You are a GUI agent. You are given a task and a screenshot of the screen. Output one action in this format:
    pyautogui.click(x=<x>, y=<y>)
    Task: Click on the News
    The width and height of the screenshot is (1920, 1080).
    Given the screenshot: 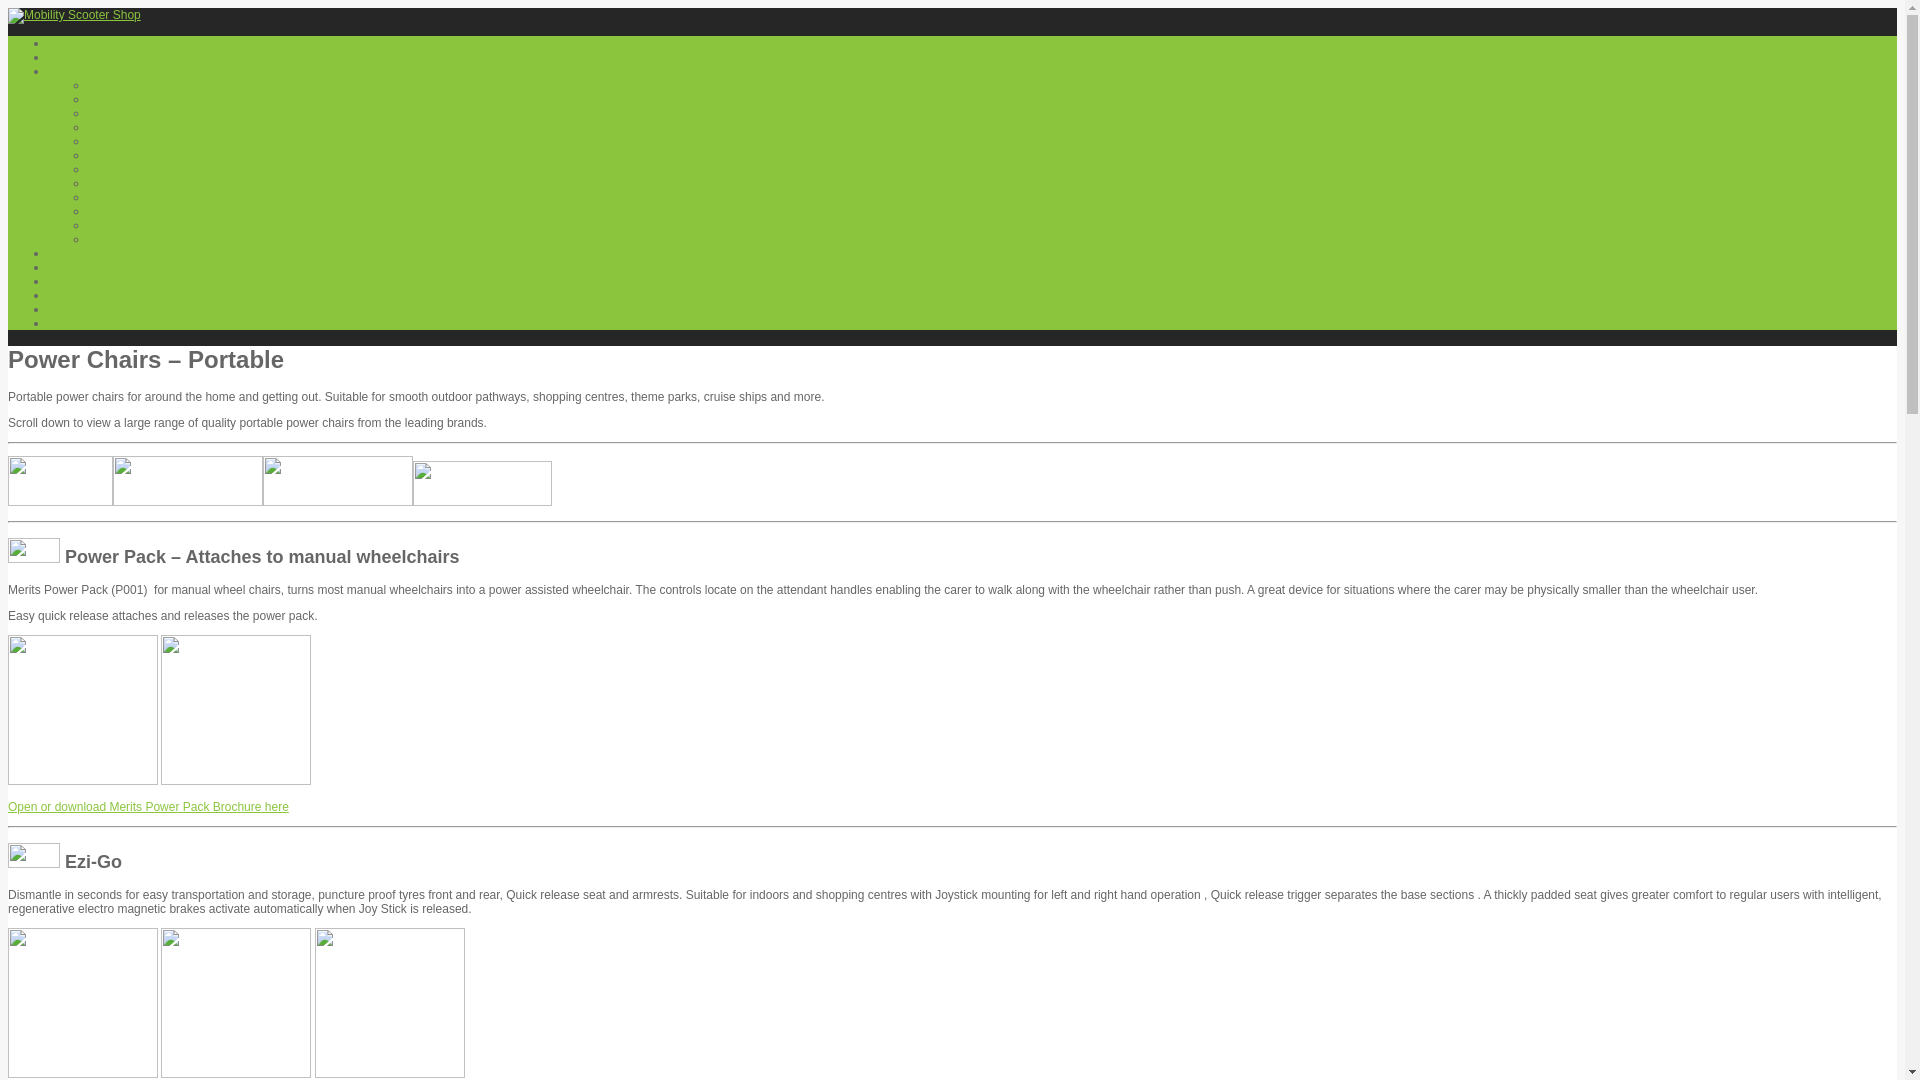 What is the action you would take?
    pyautogui.click(x=63, y=281)
    